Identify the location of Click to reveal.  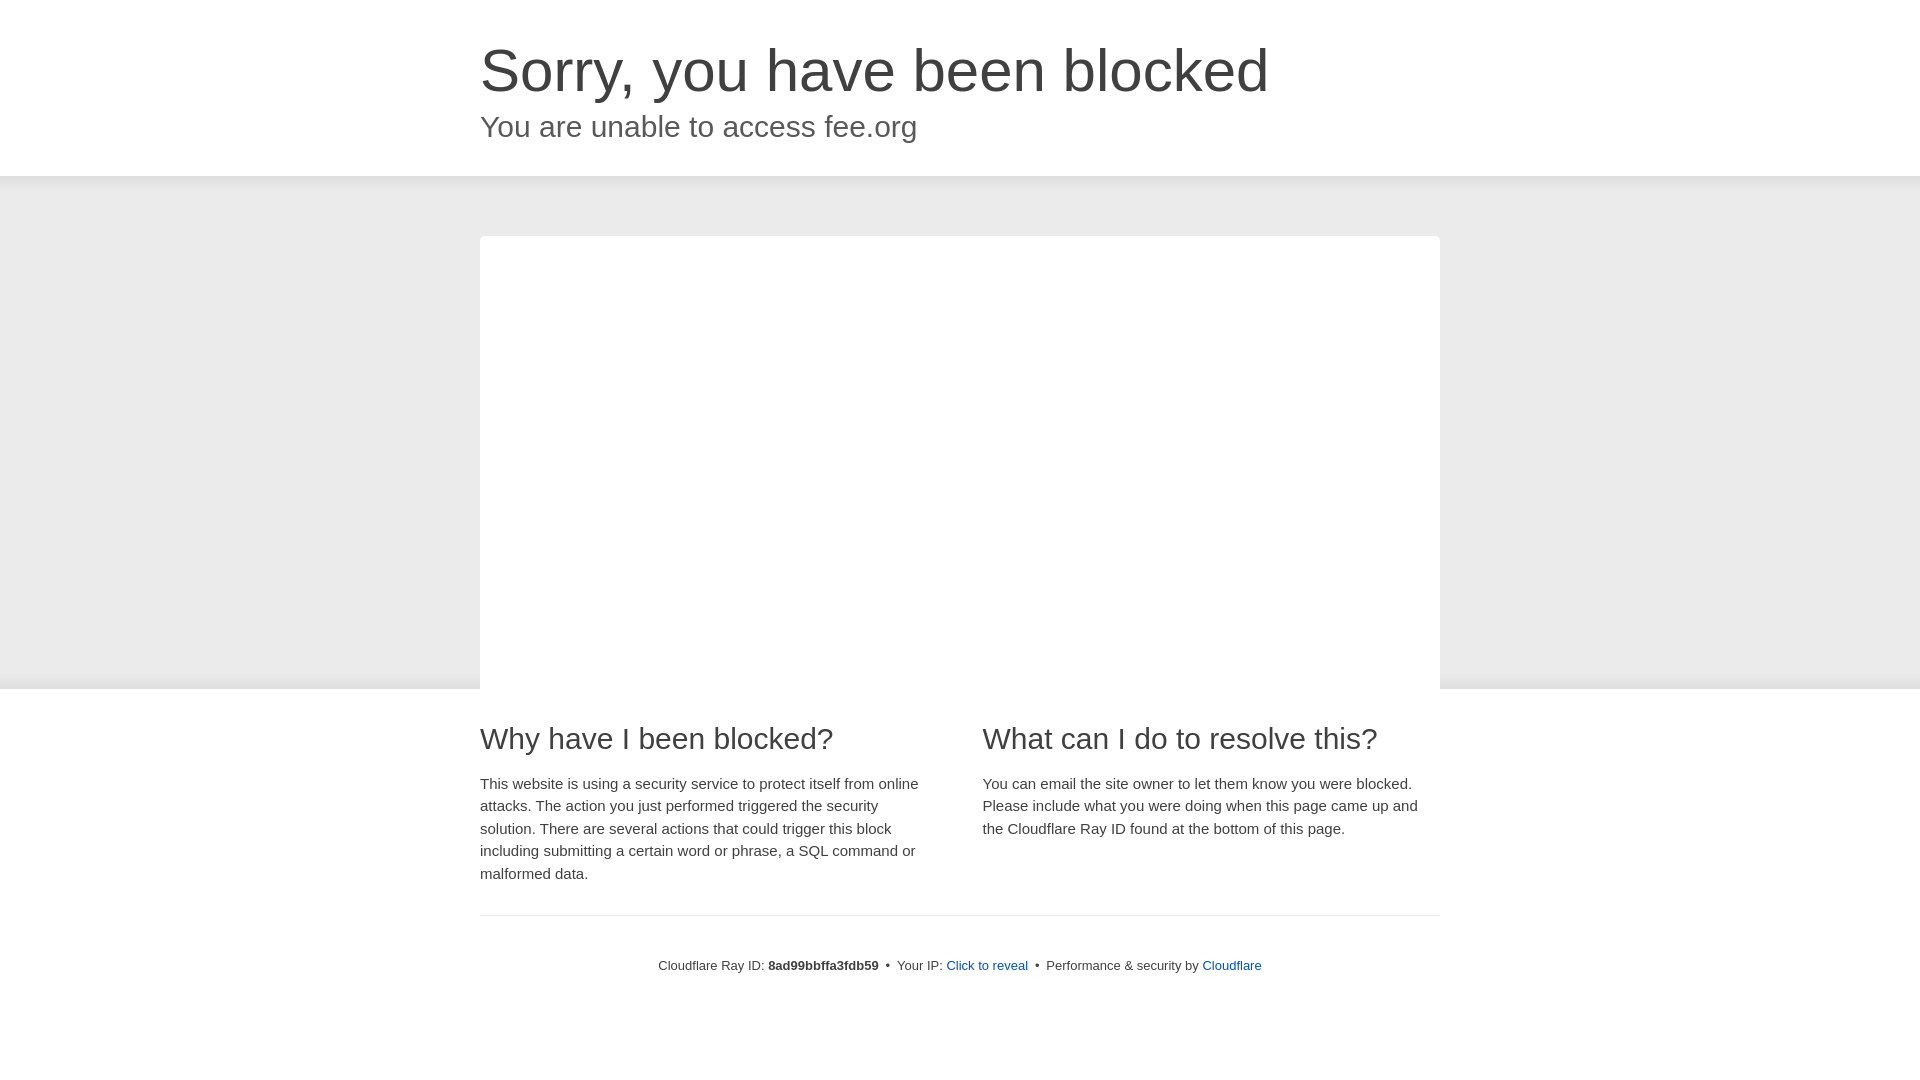
(986, 966).